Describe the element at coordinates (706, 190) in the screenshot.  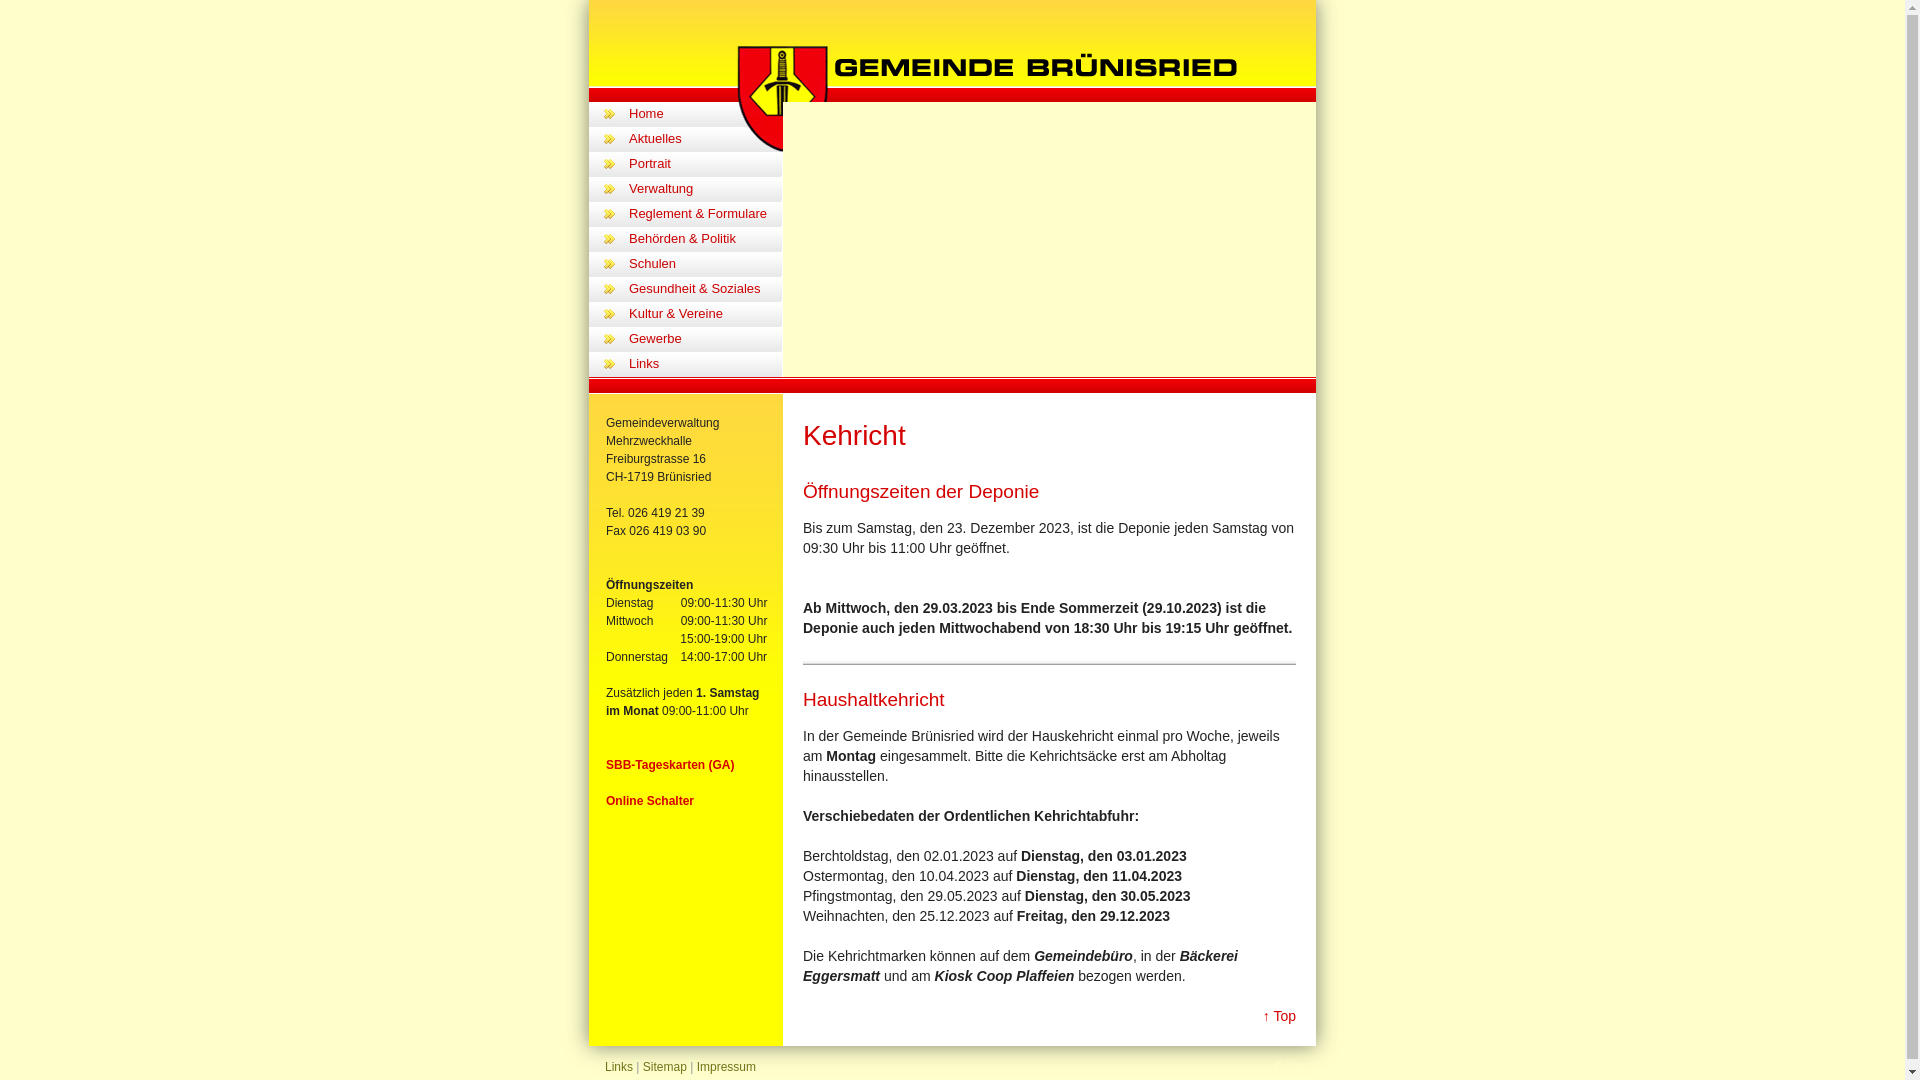
I see `Verwaltung` at that location.